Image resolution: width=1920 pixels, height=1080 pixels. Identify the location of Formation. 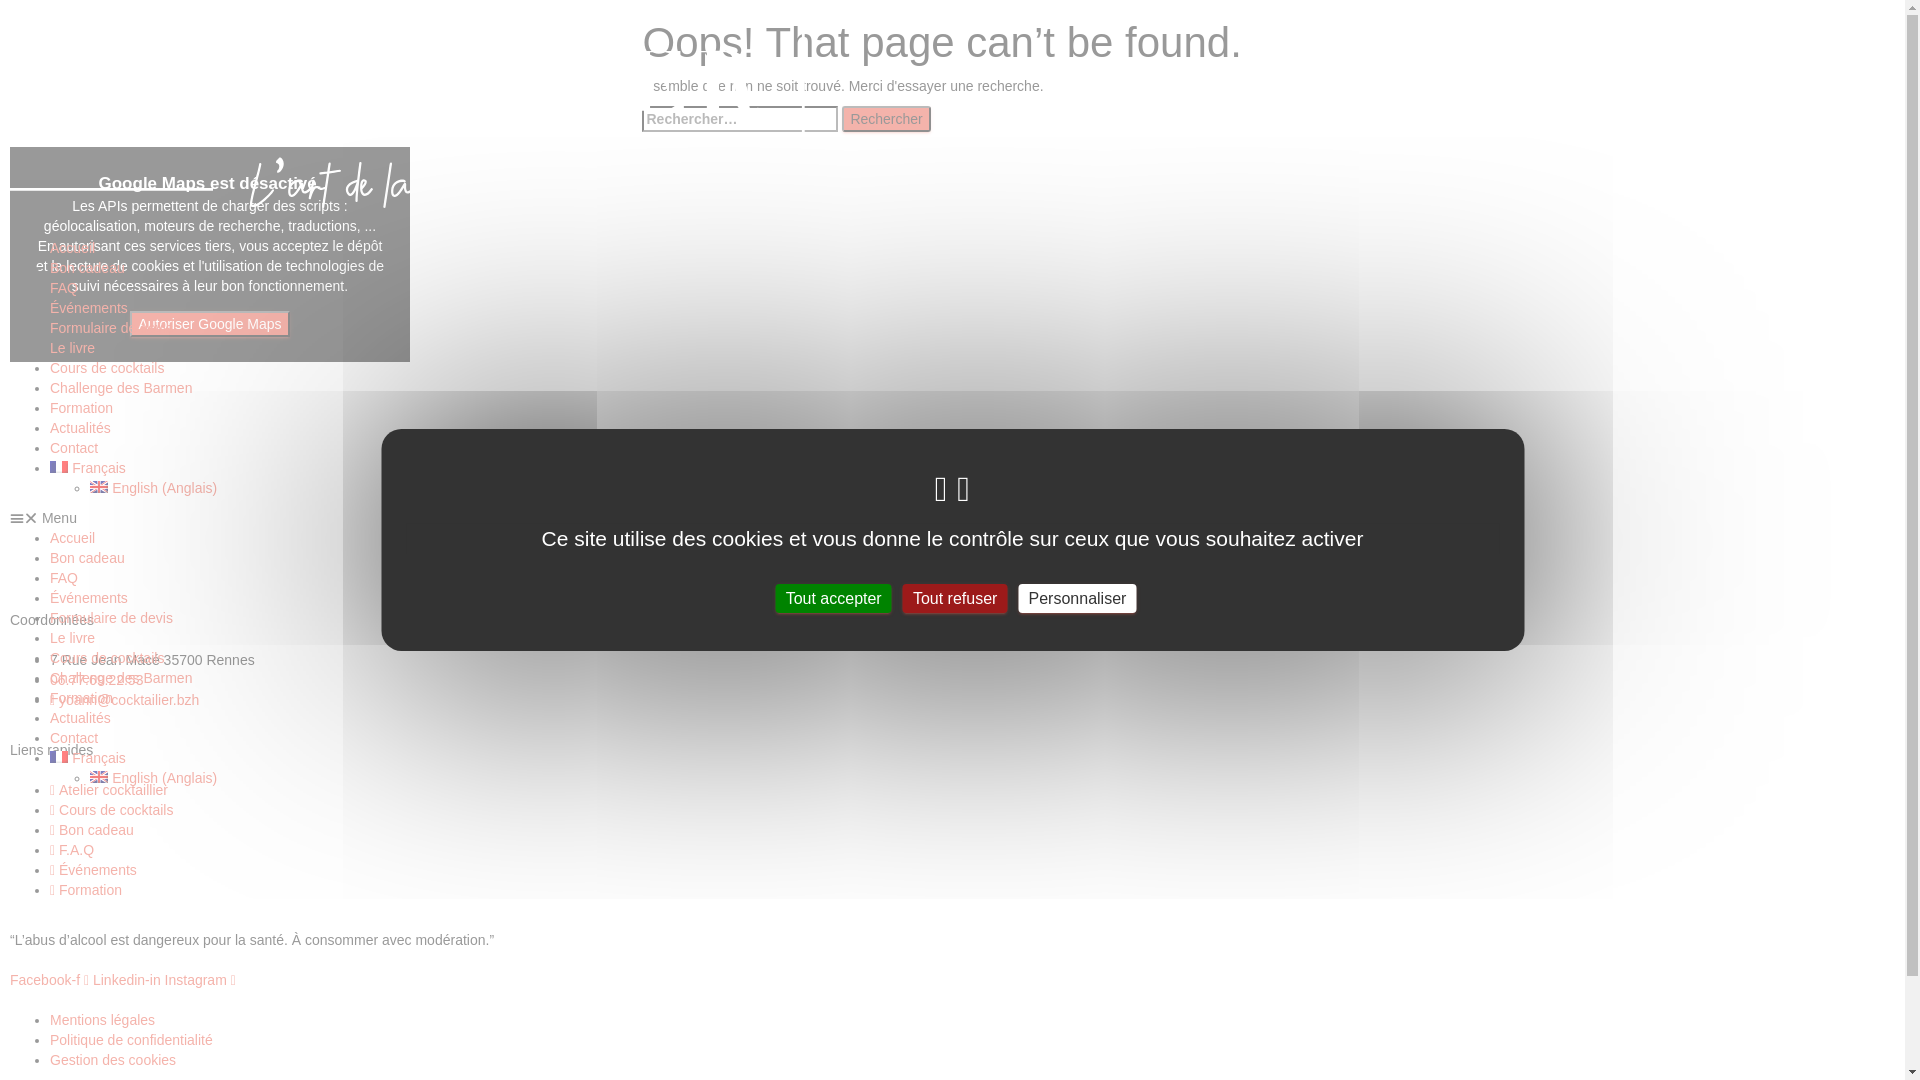
(82, 698).